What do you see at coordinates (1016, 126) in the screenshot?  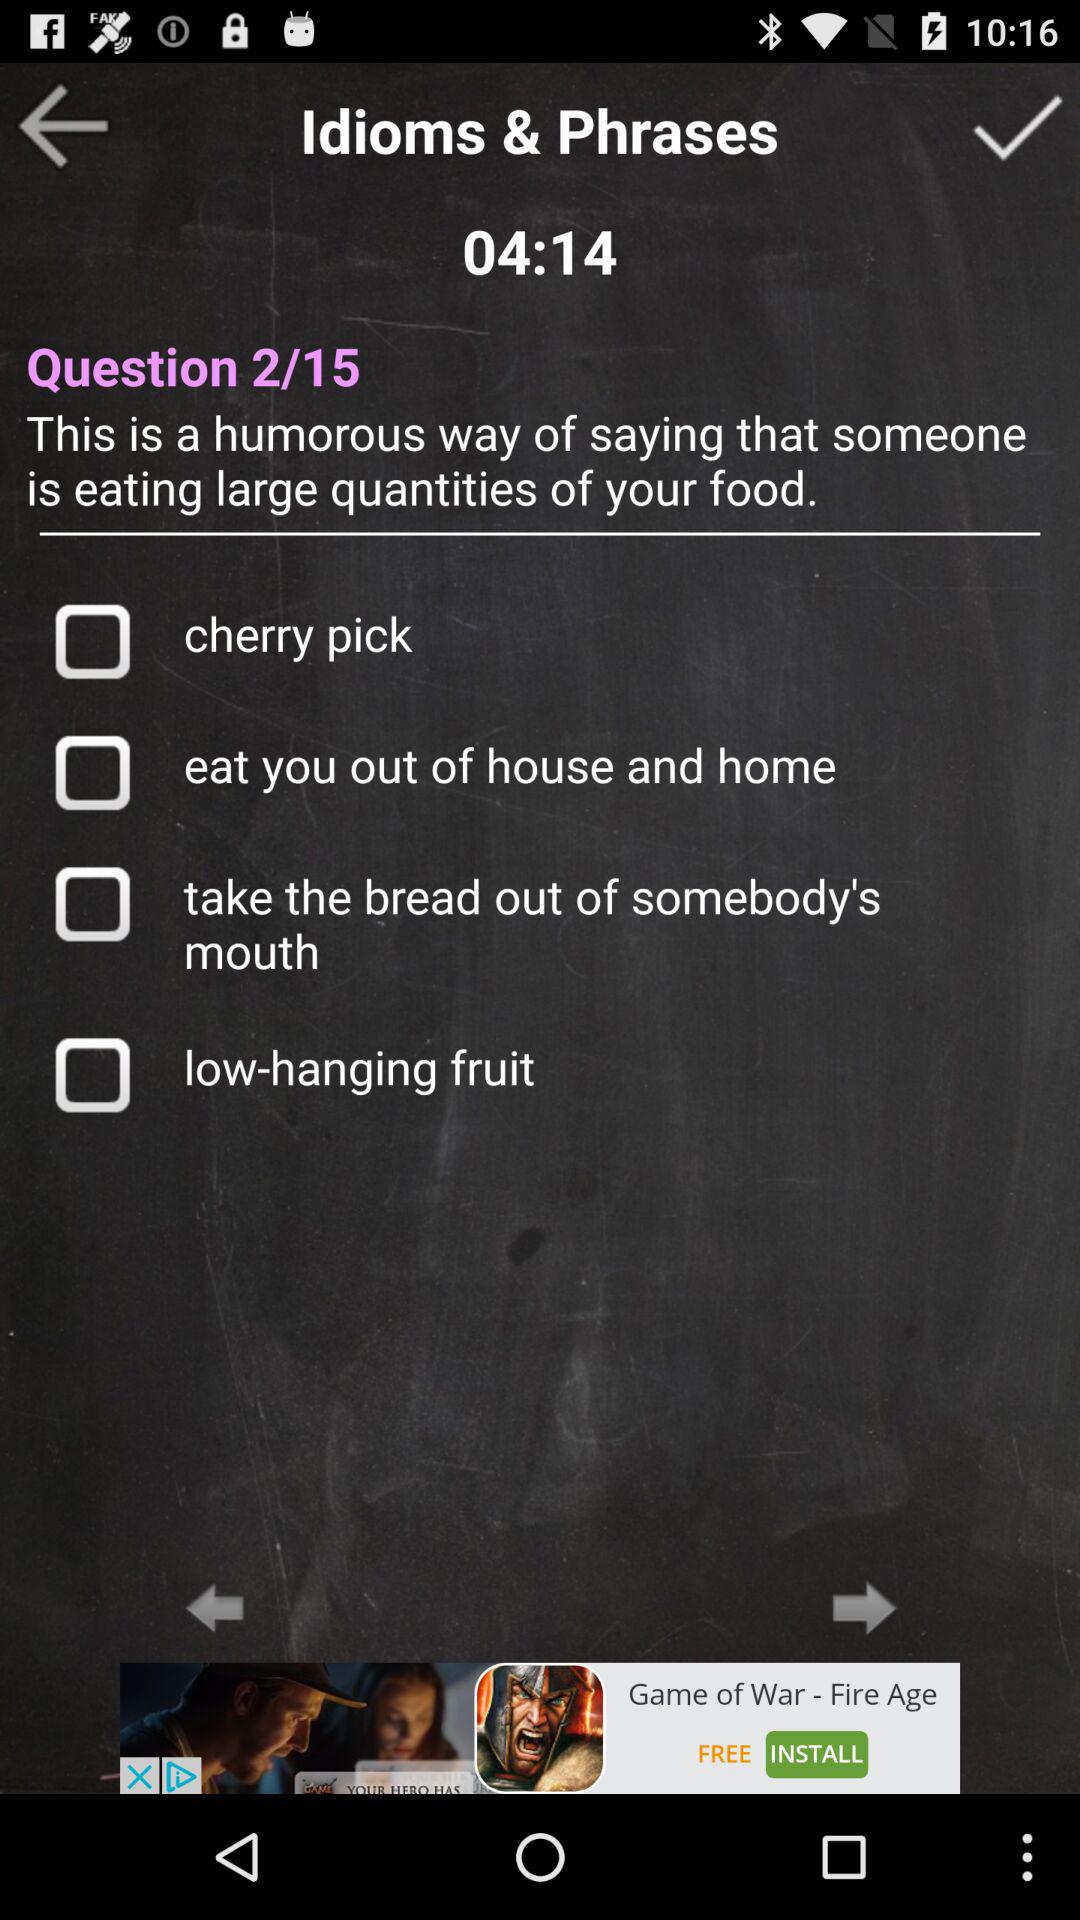 I see `select tick mark icon beside idioms  phrases` at bounding box center [1016, 126].